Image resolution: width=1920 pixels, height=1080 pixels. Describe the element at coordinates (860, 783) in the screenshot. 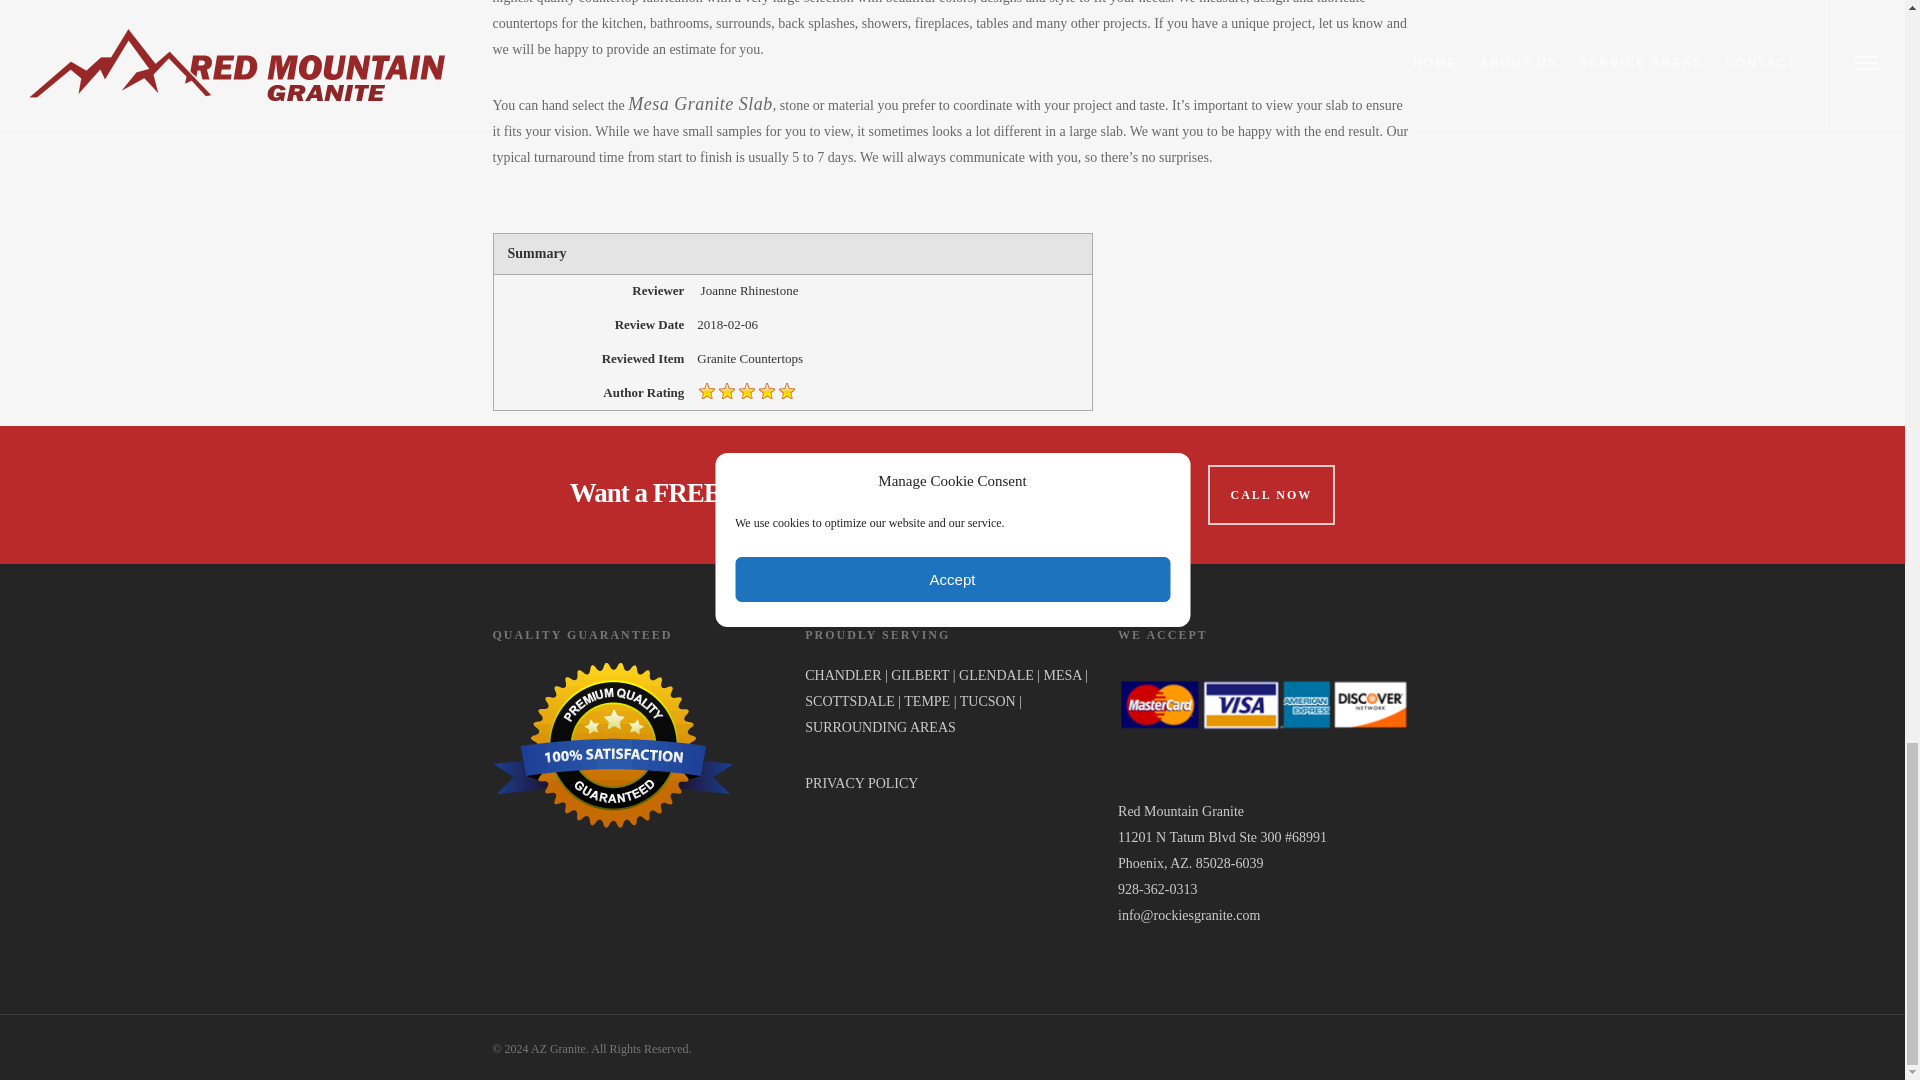

I see `PRIVACY POLICY` at that location.